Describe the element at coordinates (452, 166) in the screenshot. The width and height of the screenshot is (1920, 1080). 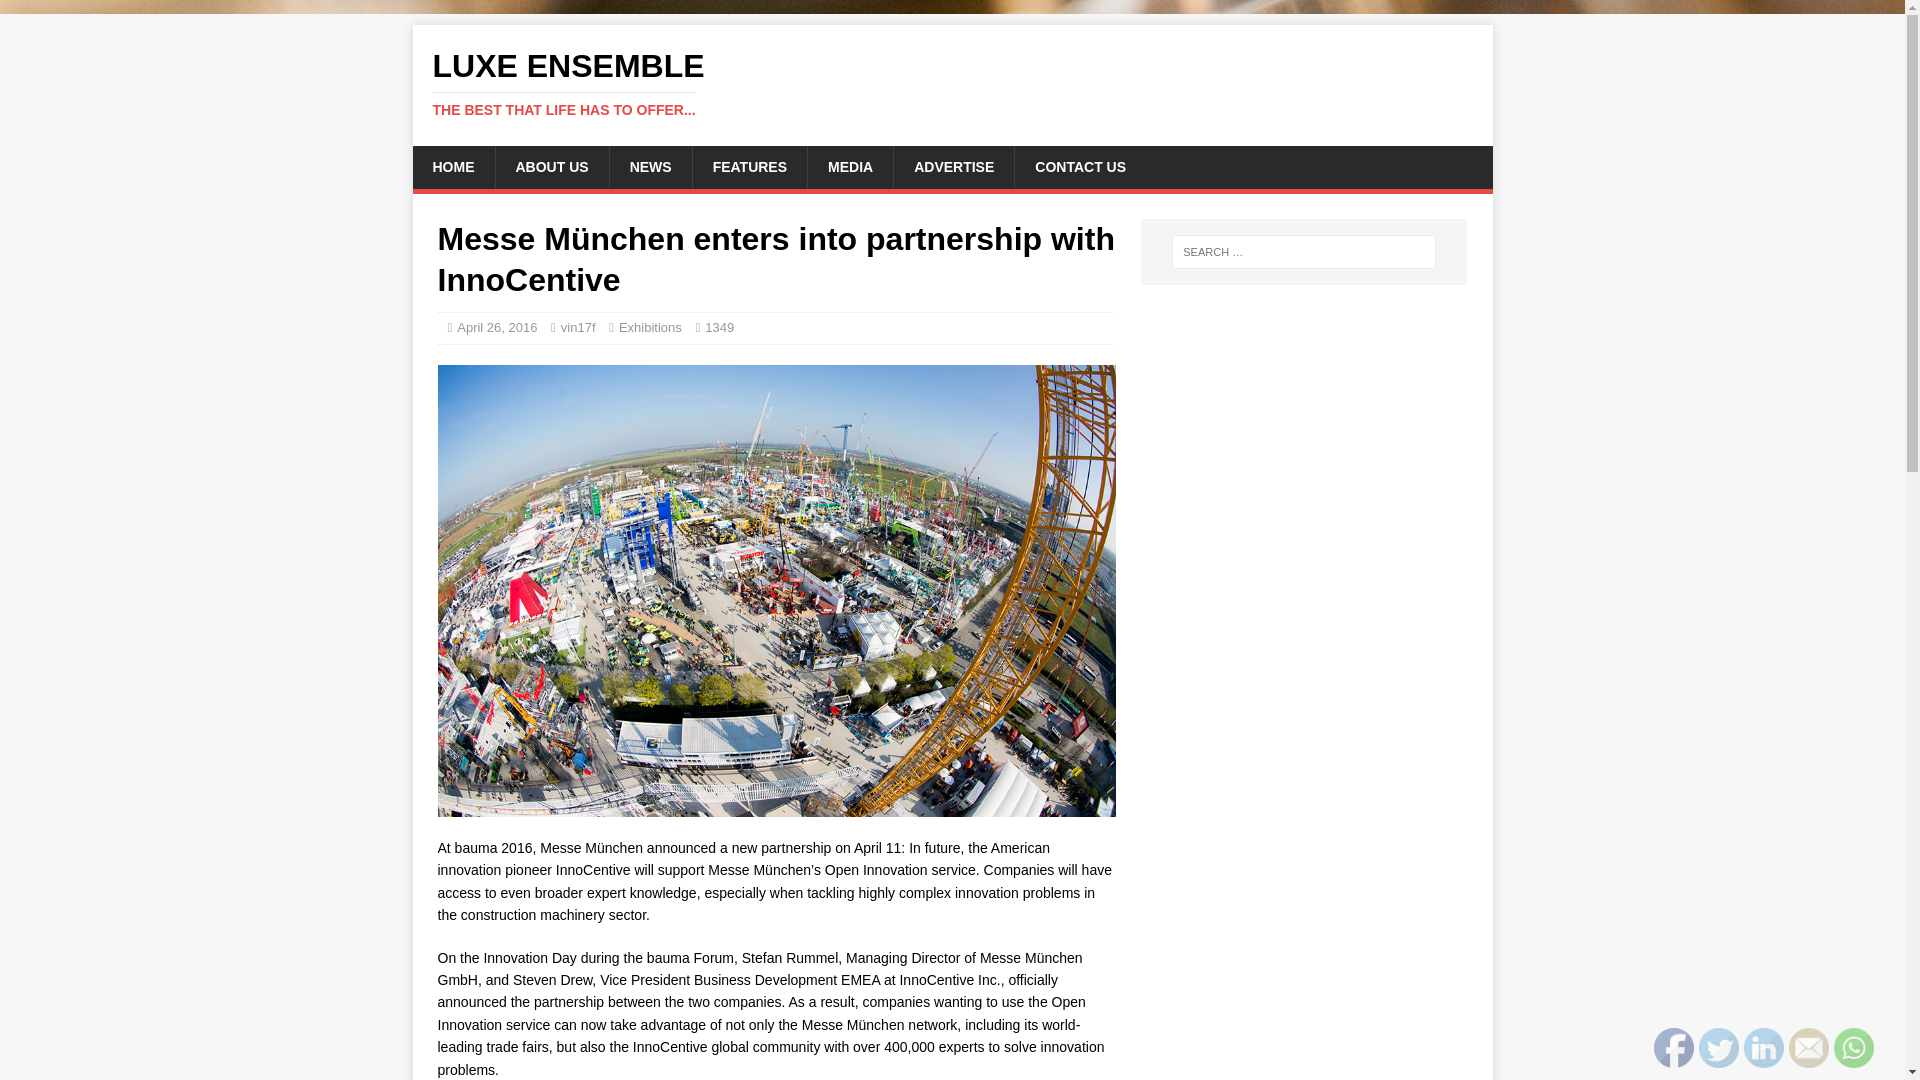
I see `HOME` at that location.